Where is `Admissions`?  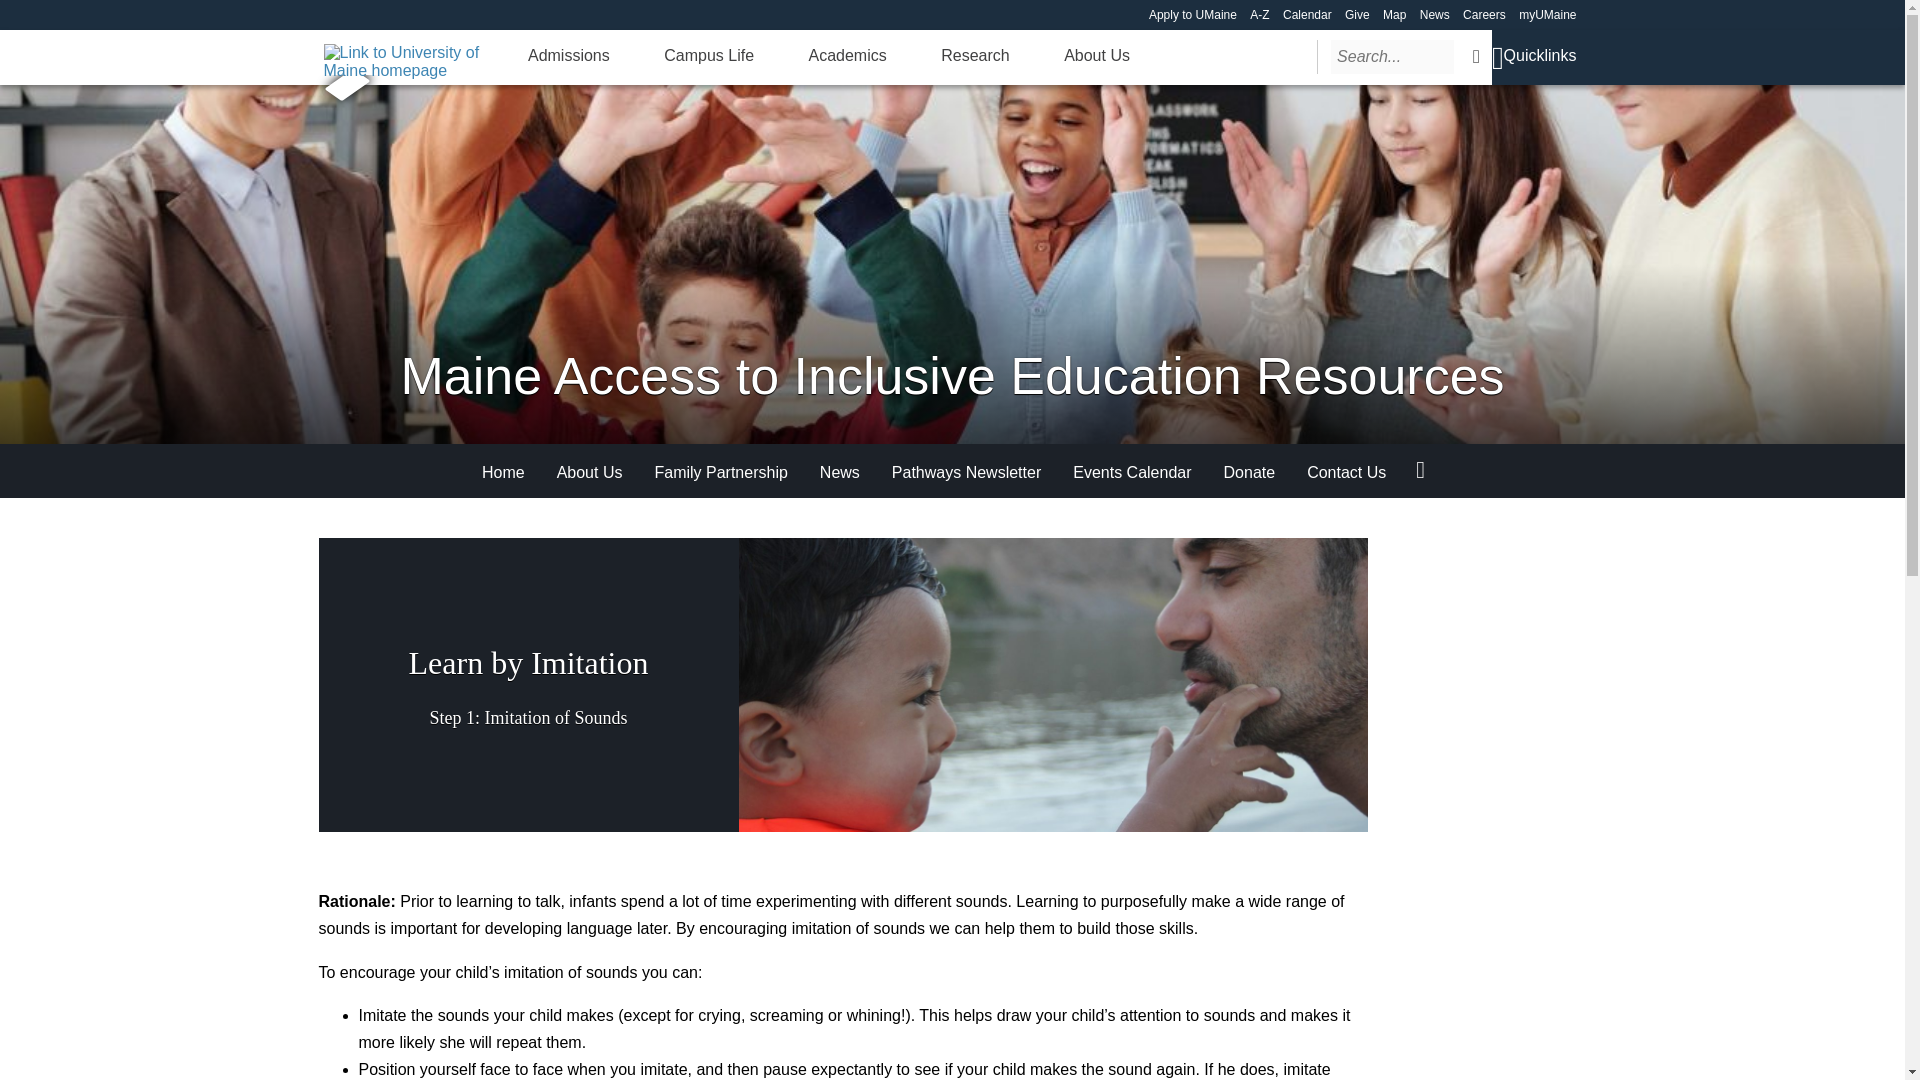 Admissions is located at coordinates (569, 56).